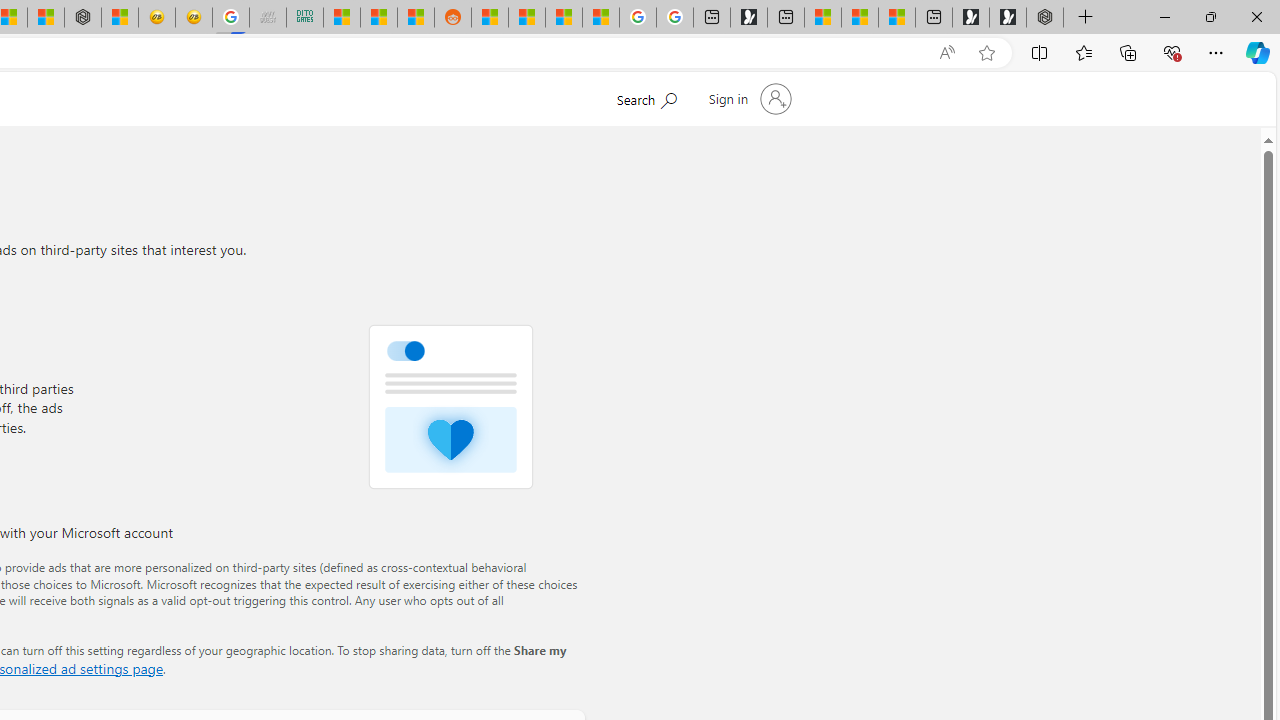  I want to click on R******* | Trusted Community Engagement and Contributions, so click(490, 18).